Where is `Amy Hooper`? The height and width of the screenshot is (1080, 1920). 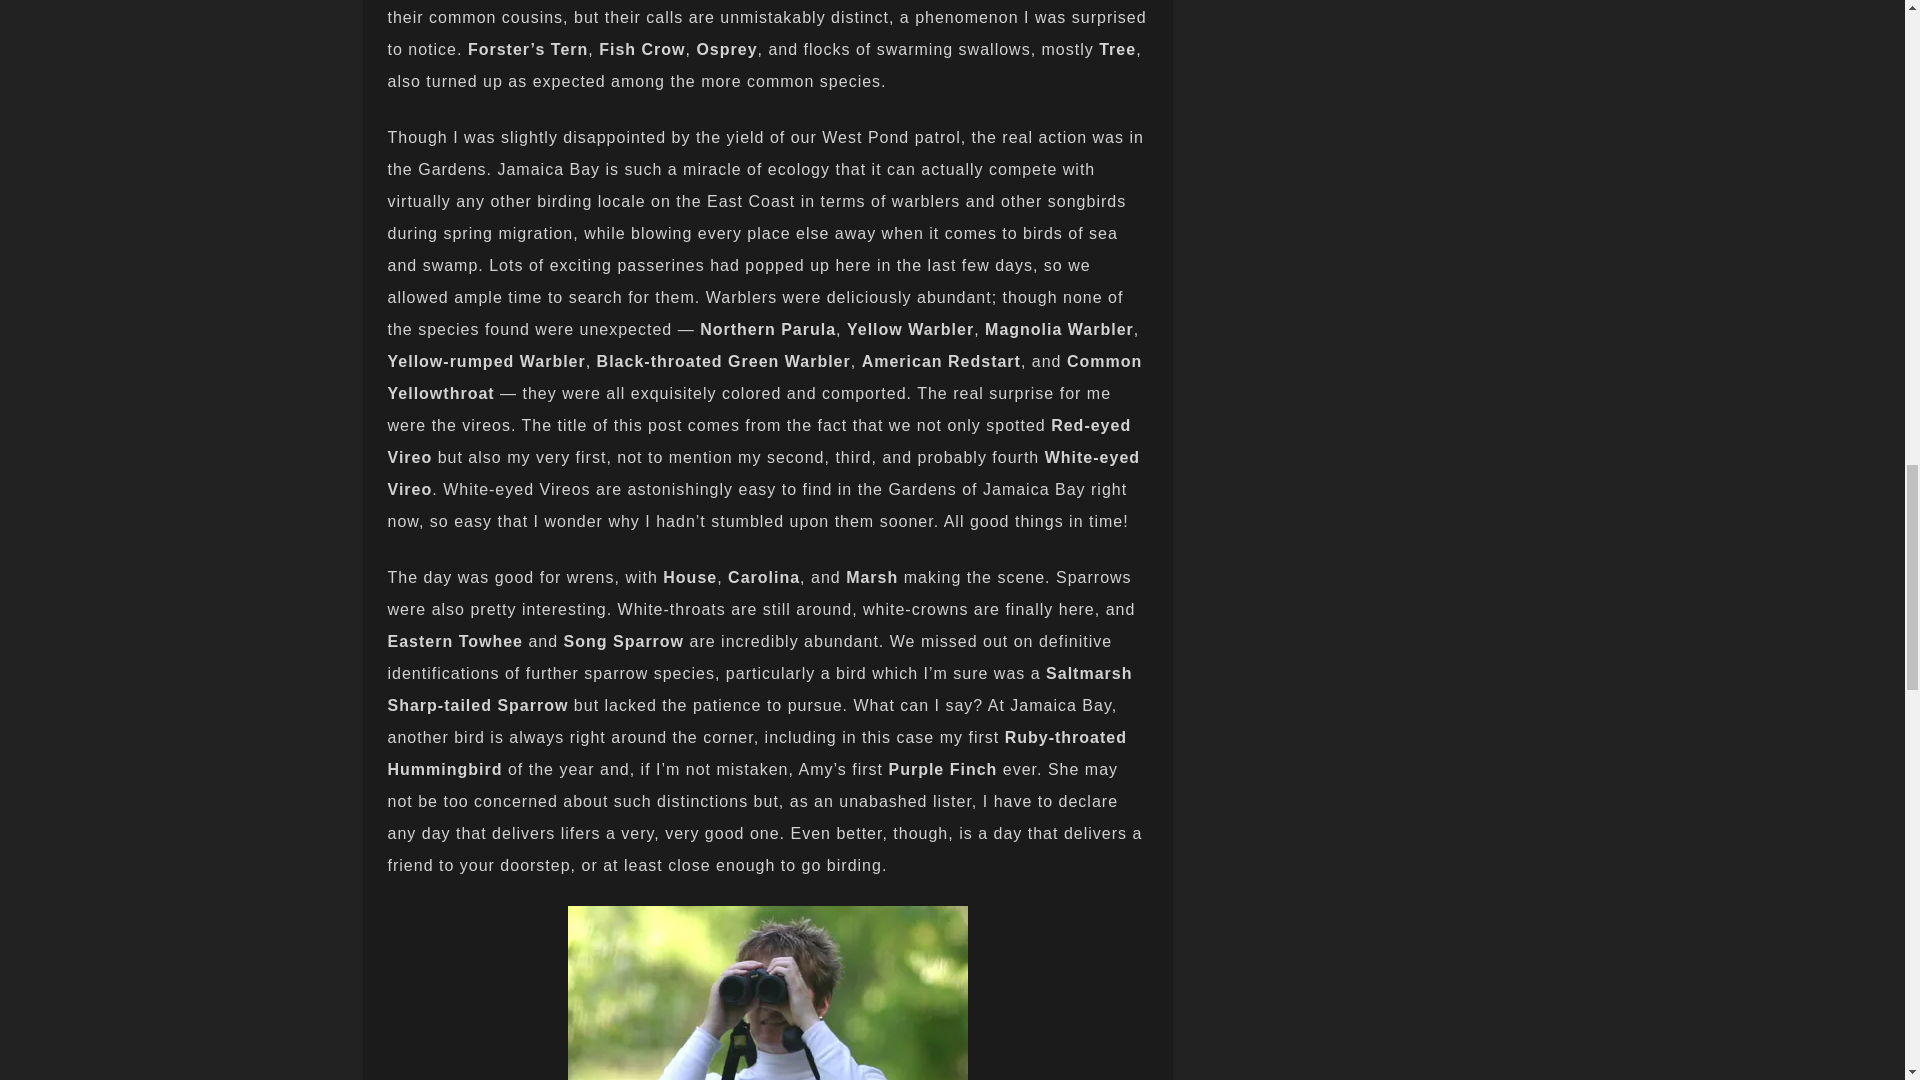 Amy Hooper is located at coordinates (768, 993).